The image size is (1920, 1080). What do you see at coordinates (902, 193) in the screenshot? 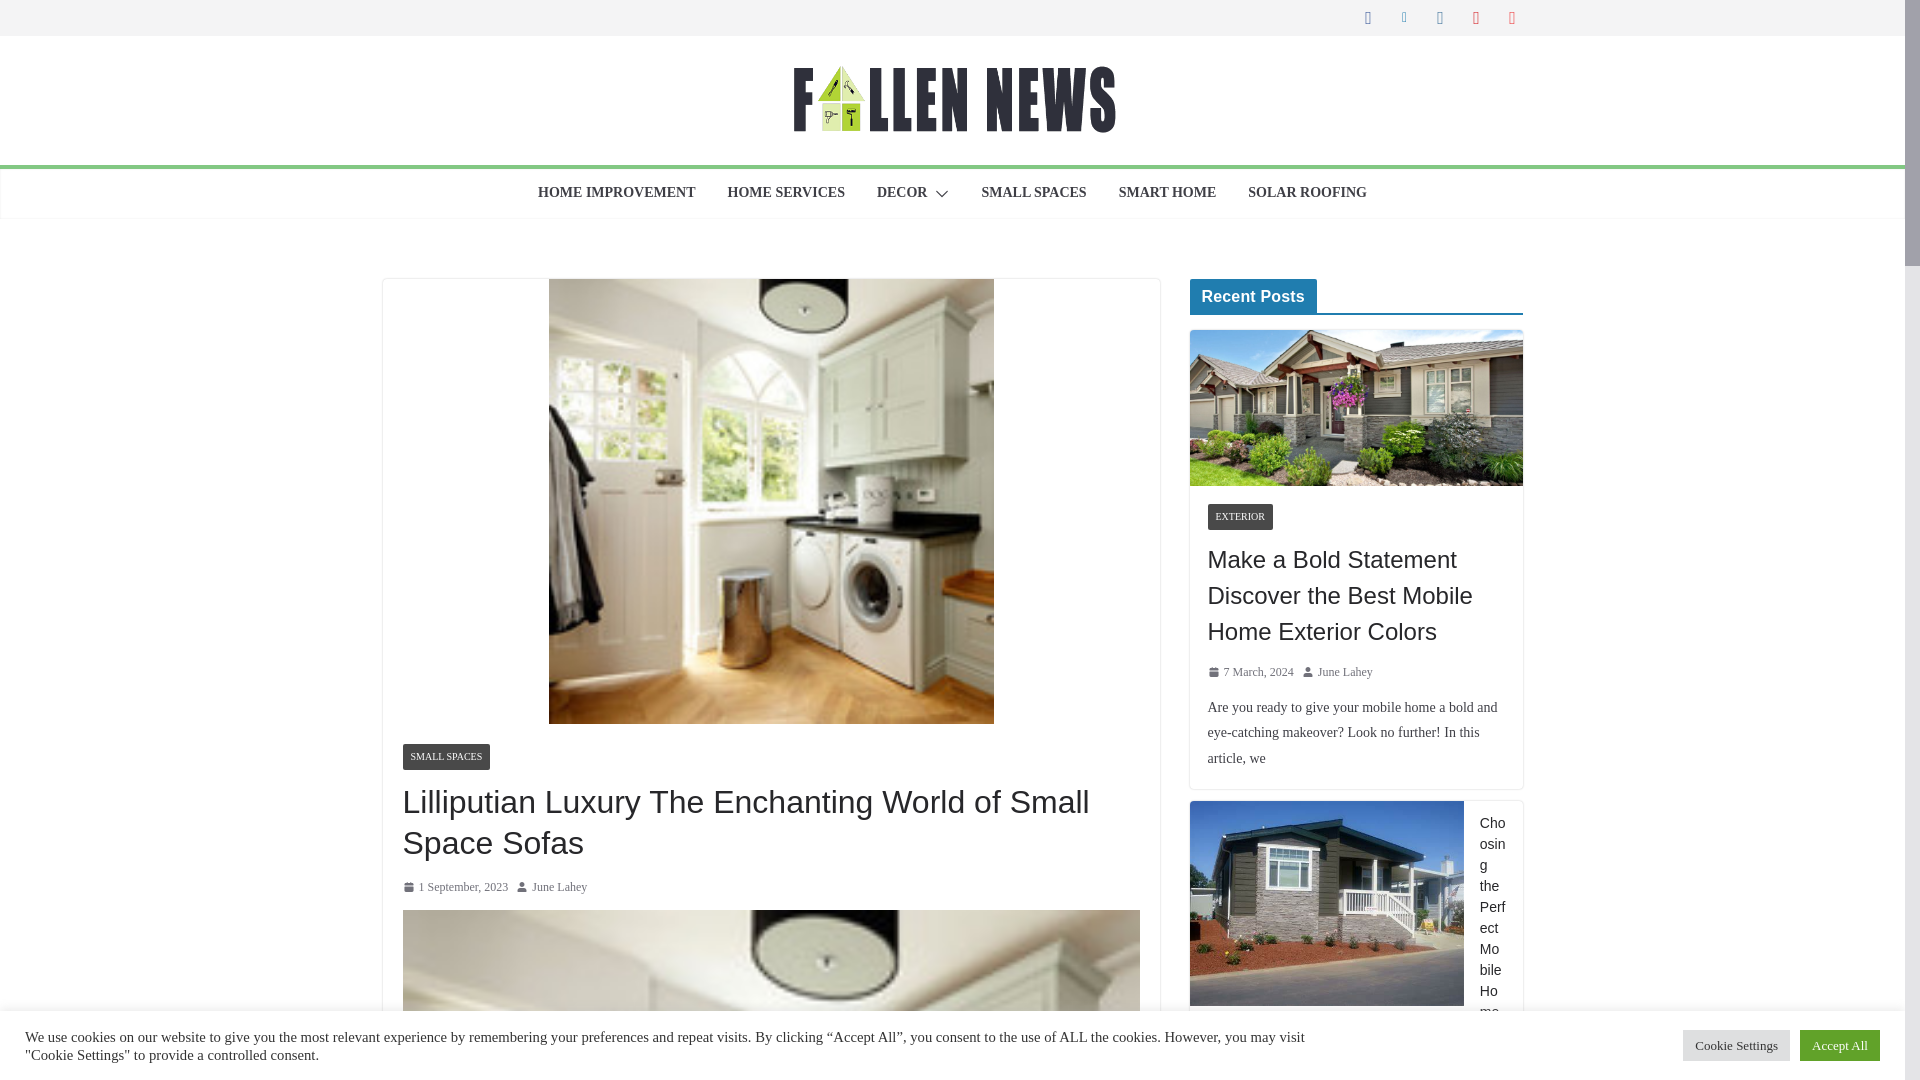
I see `DECOR` at bounding box center [902, 193].